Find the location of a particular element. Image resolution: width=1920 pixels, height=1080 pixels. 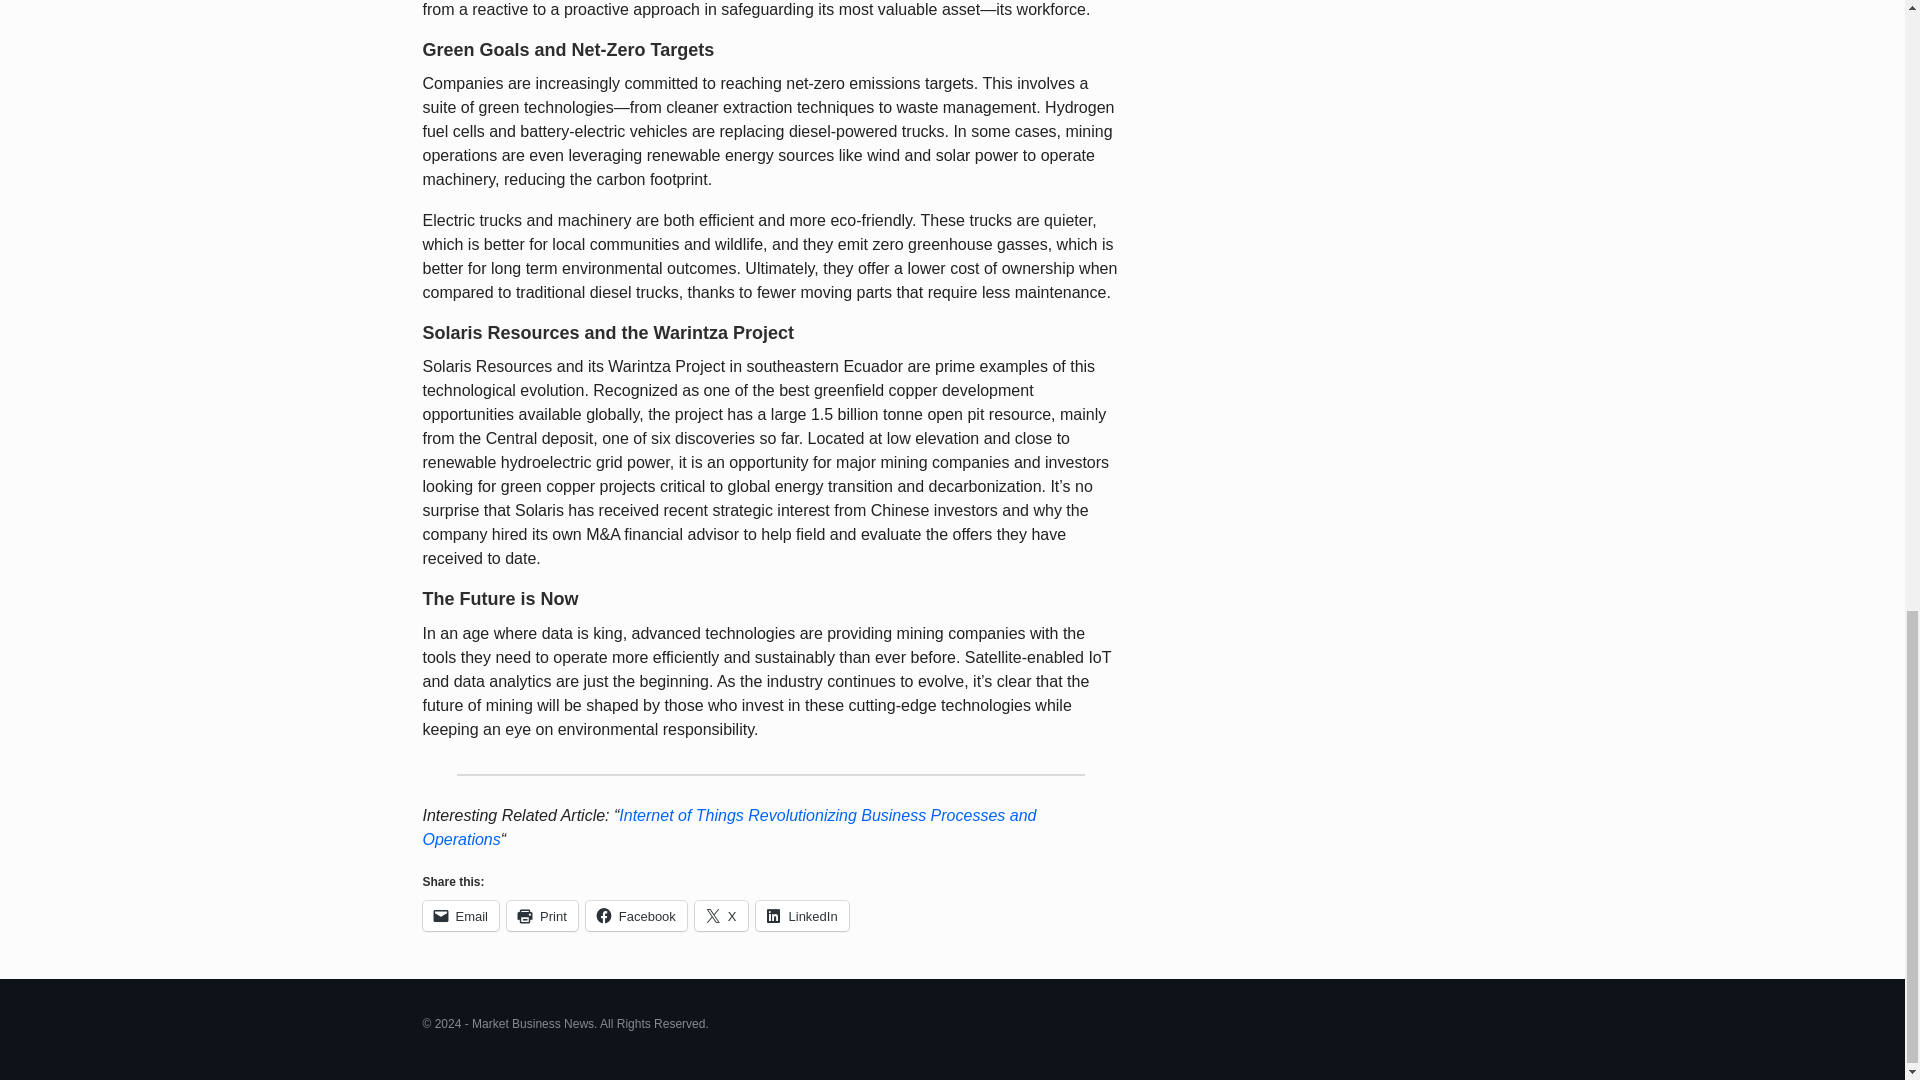

X is located at coordinates (722, 915).